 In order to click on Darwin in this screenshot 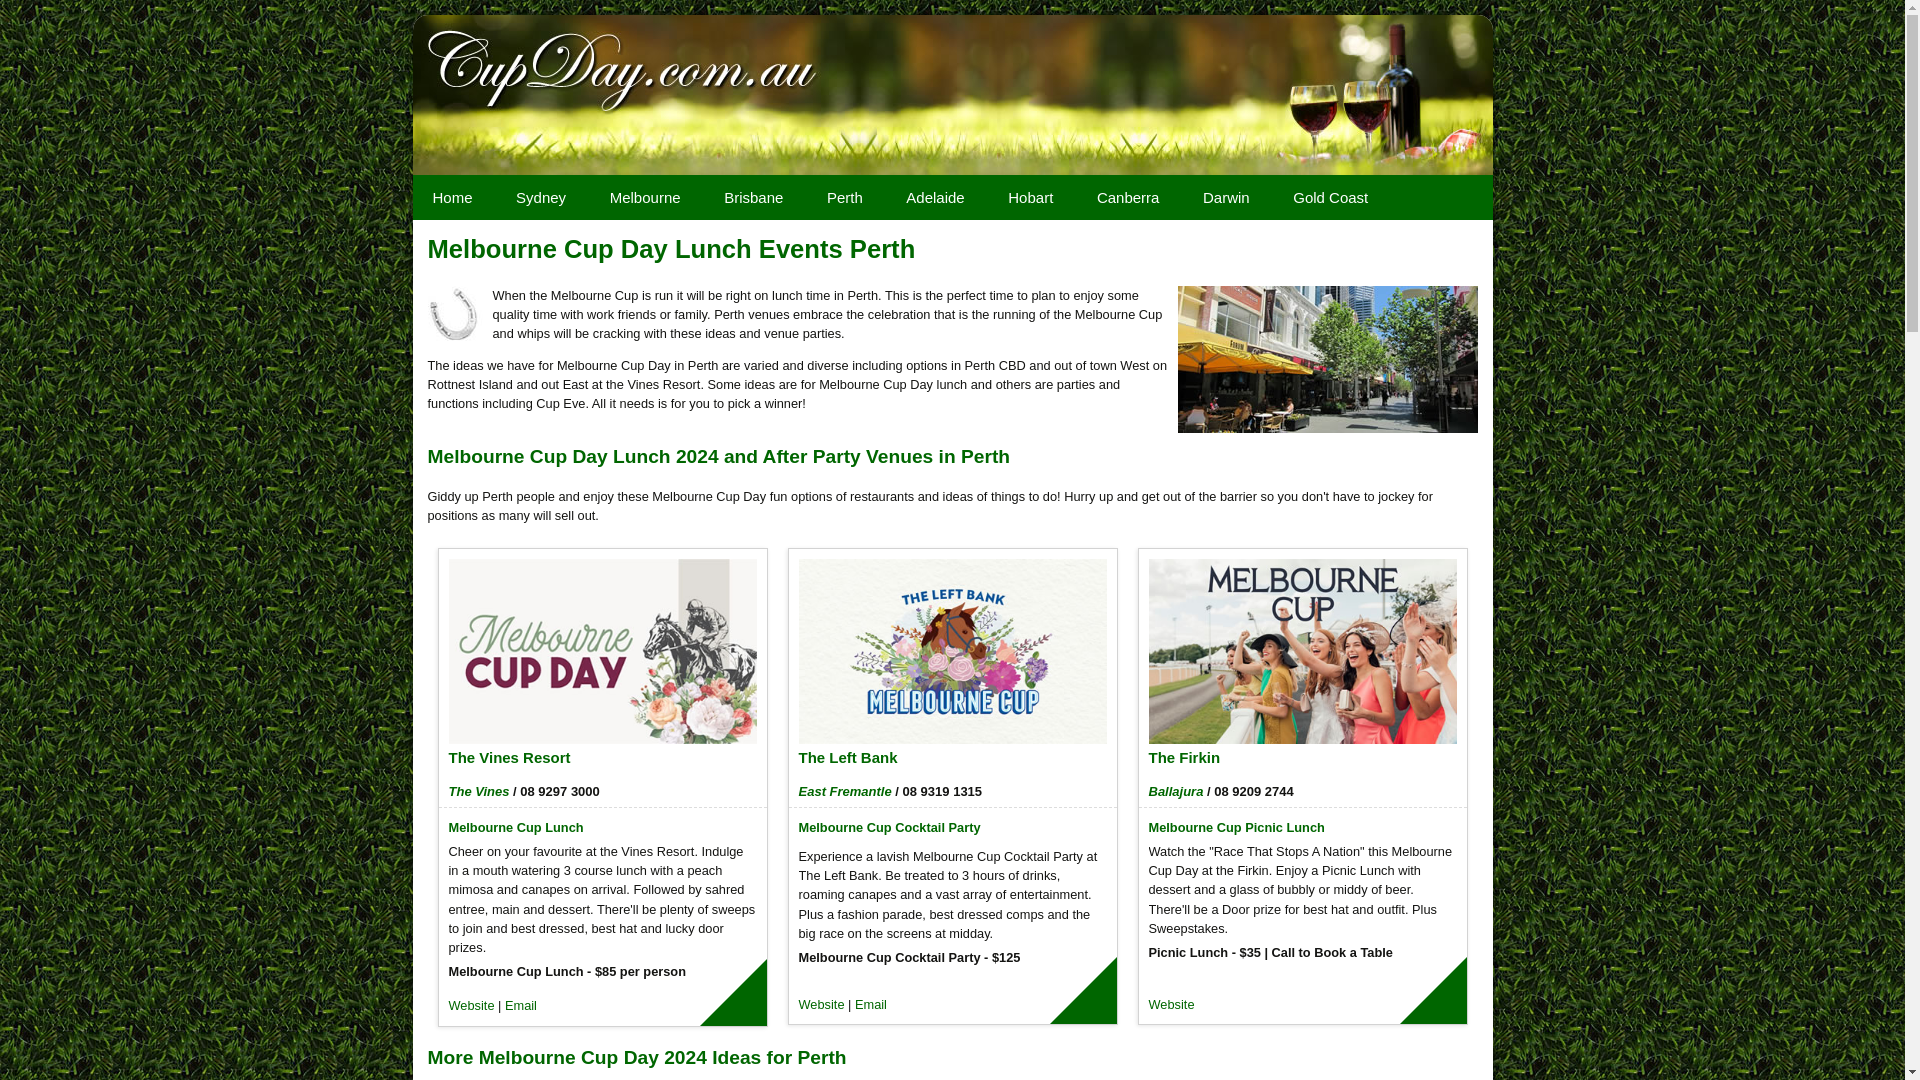, I will do `click(1226, 198)`.